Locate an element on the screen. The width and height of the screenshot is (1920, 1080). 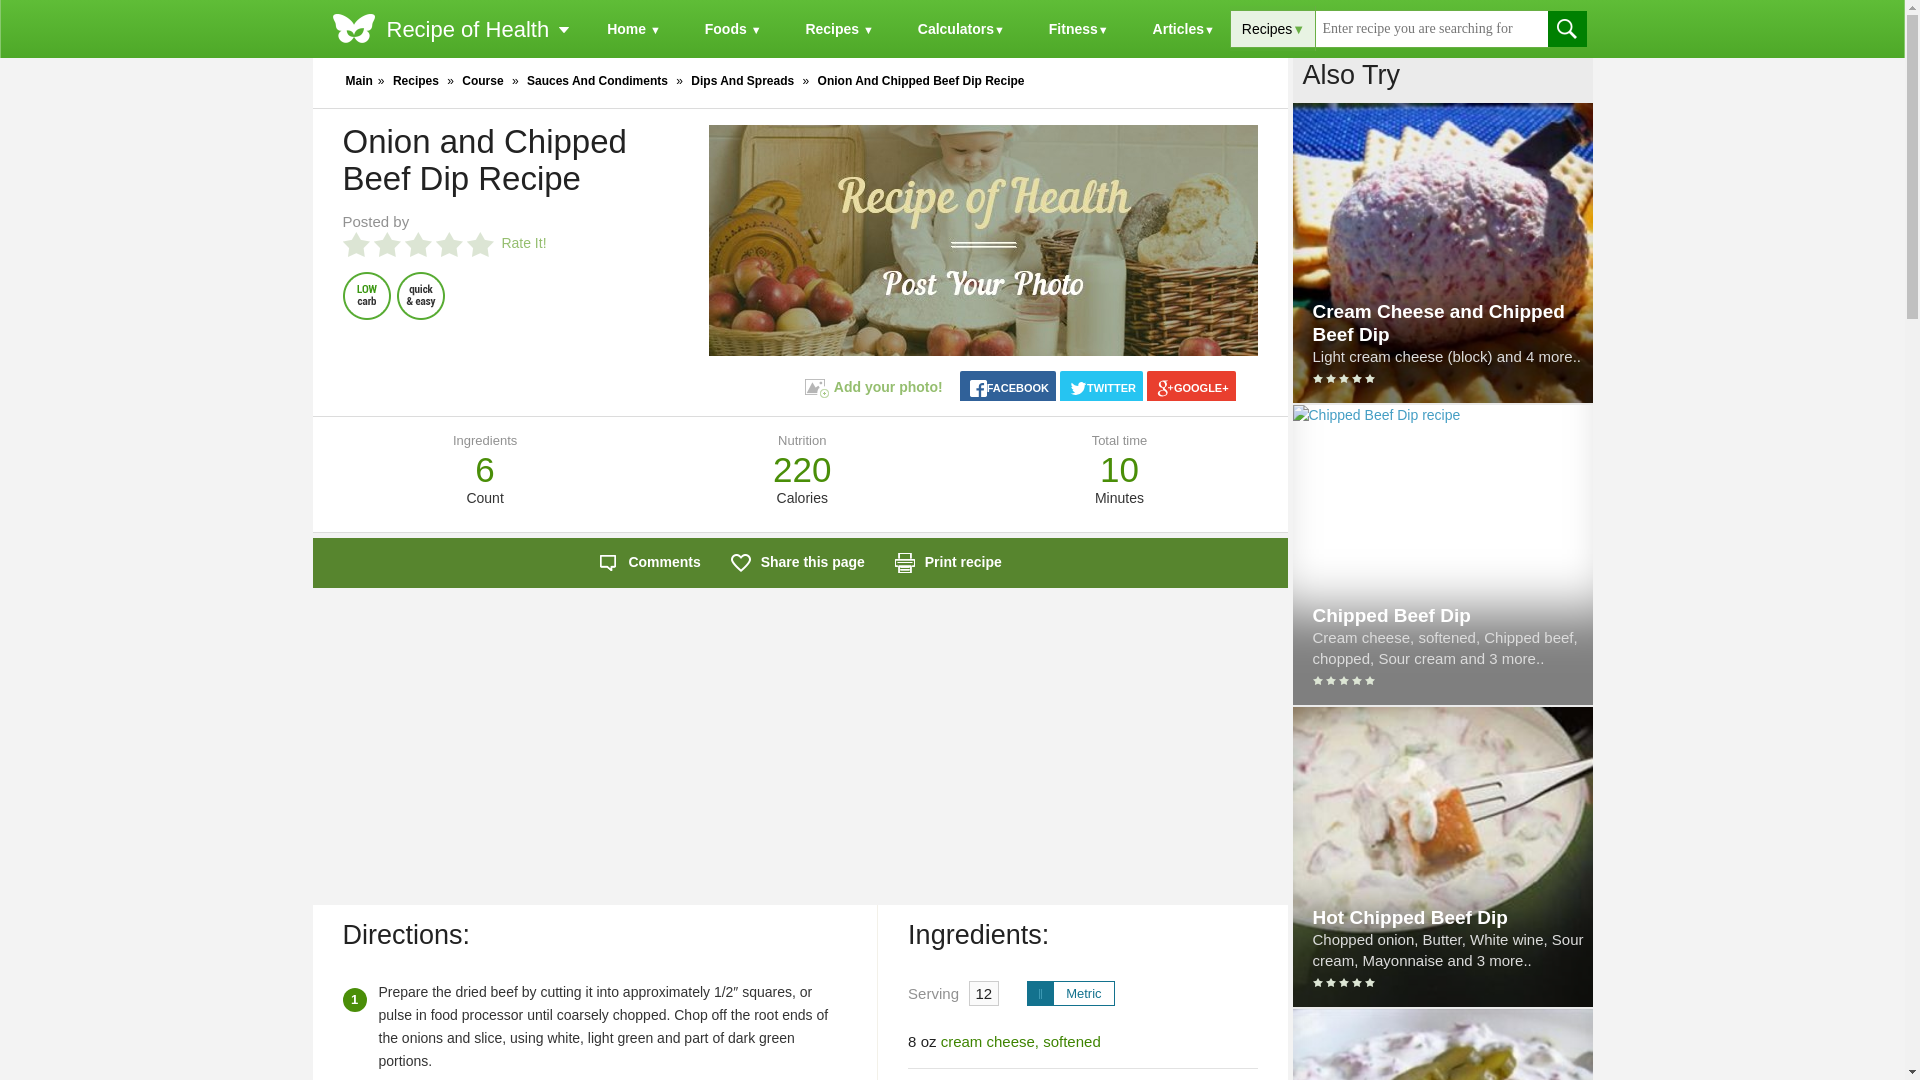
Ingredients is located at coordinates (484, 440).